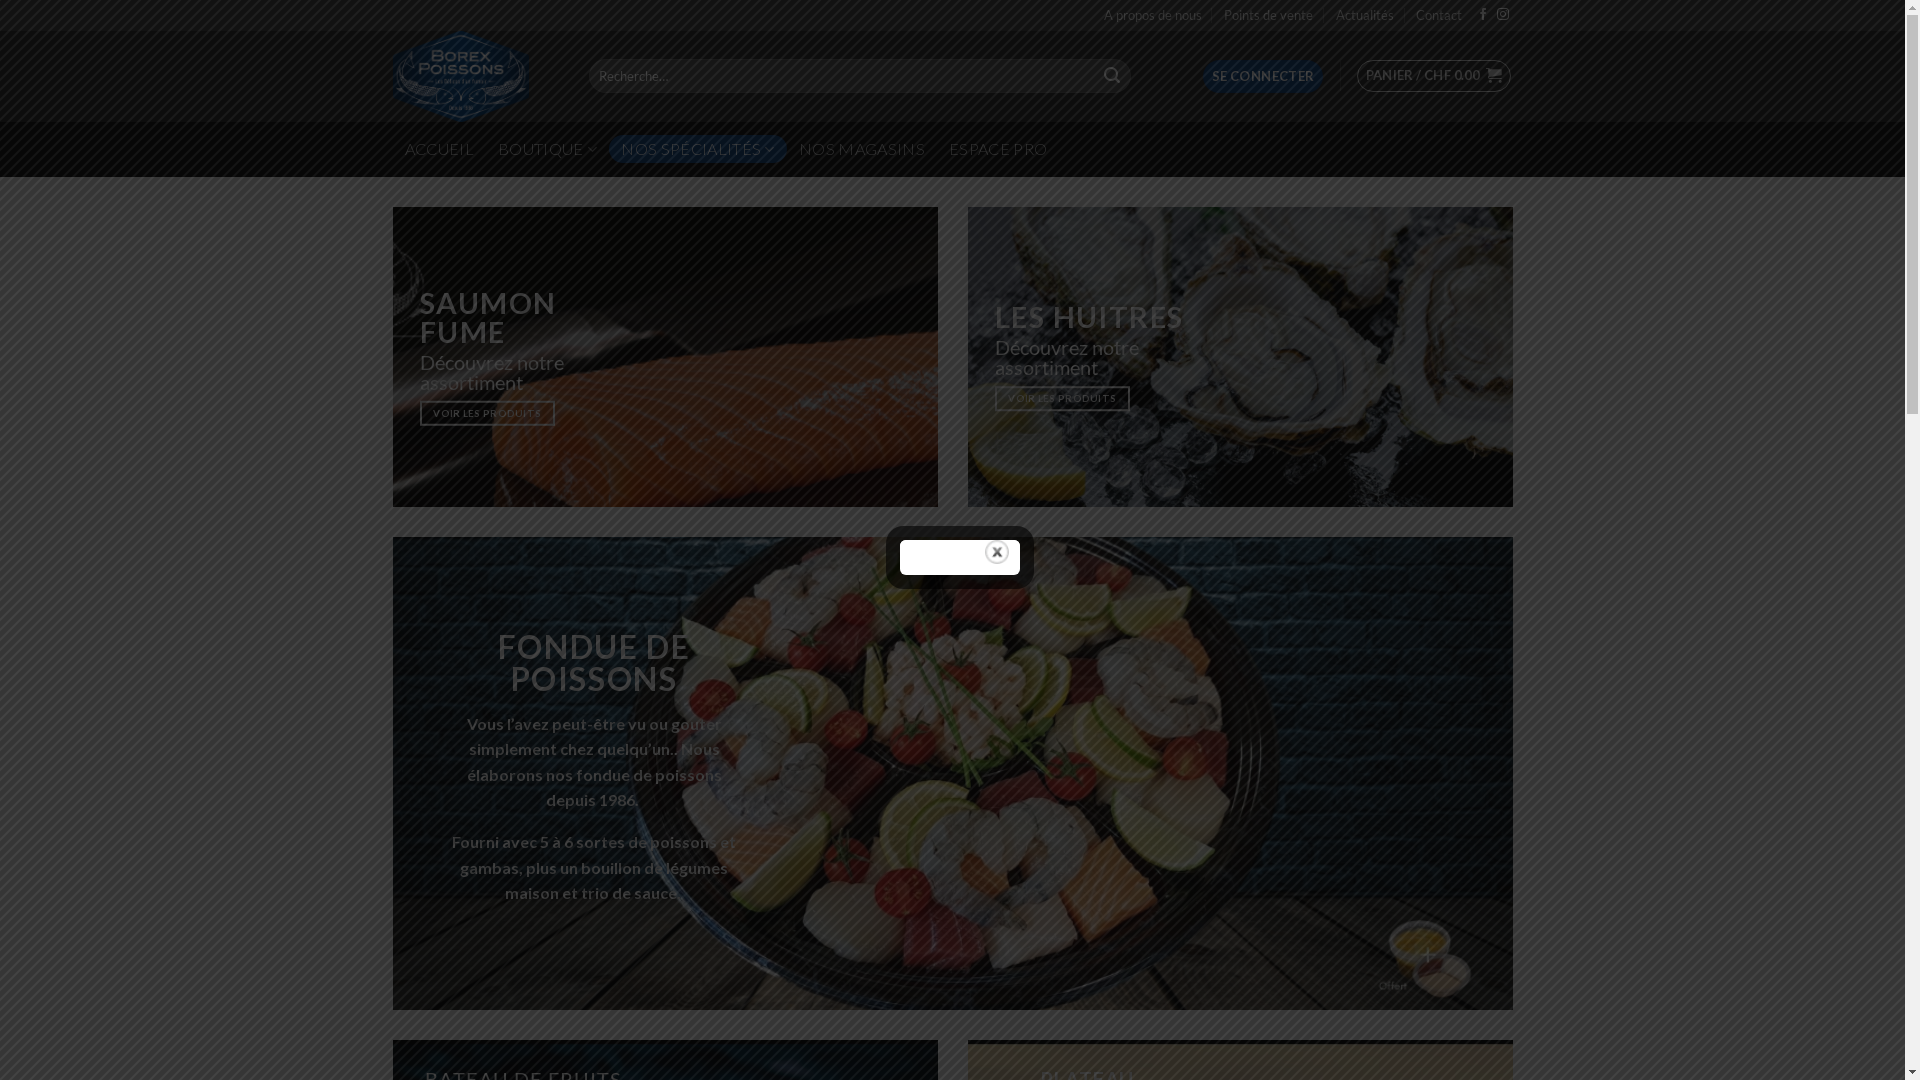 The width and height of the screenshot is (1920, 1080). Describe the element at coordinates (1153, 16) in the screenshot. I see `A propos de nous` at that location.